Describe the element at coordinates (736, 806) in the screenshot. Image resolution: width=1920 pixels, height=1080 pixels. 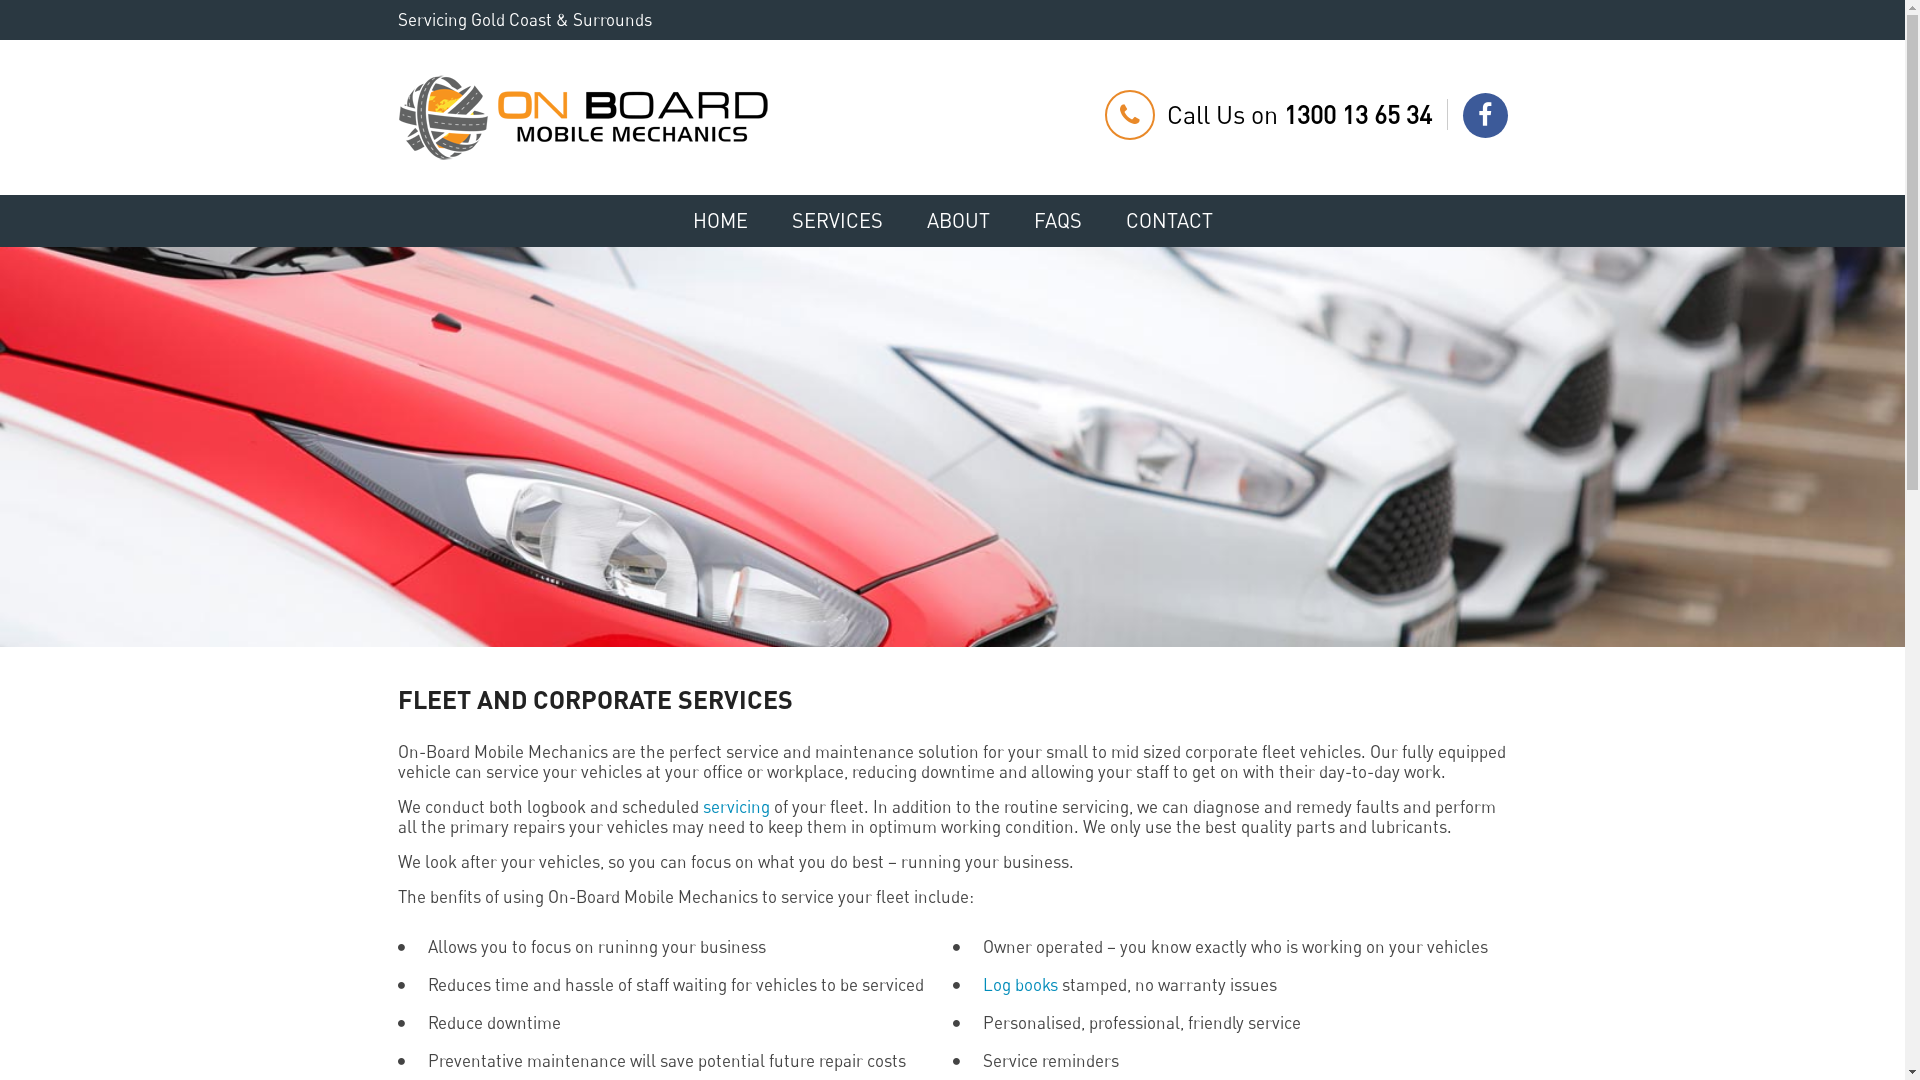
I see `servicing` at that location.